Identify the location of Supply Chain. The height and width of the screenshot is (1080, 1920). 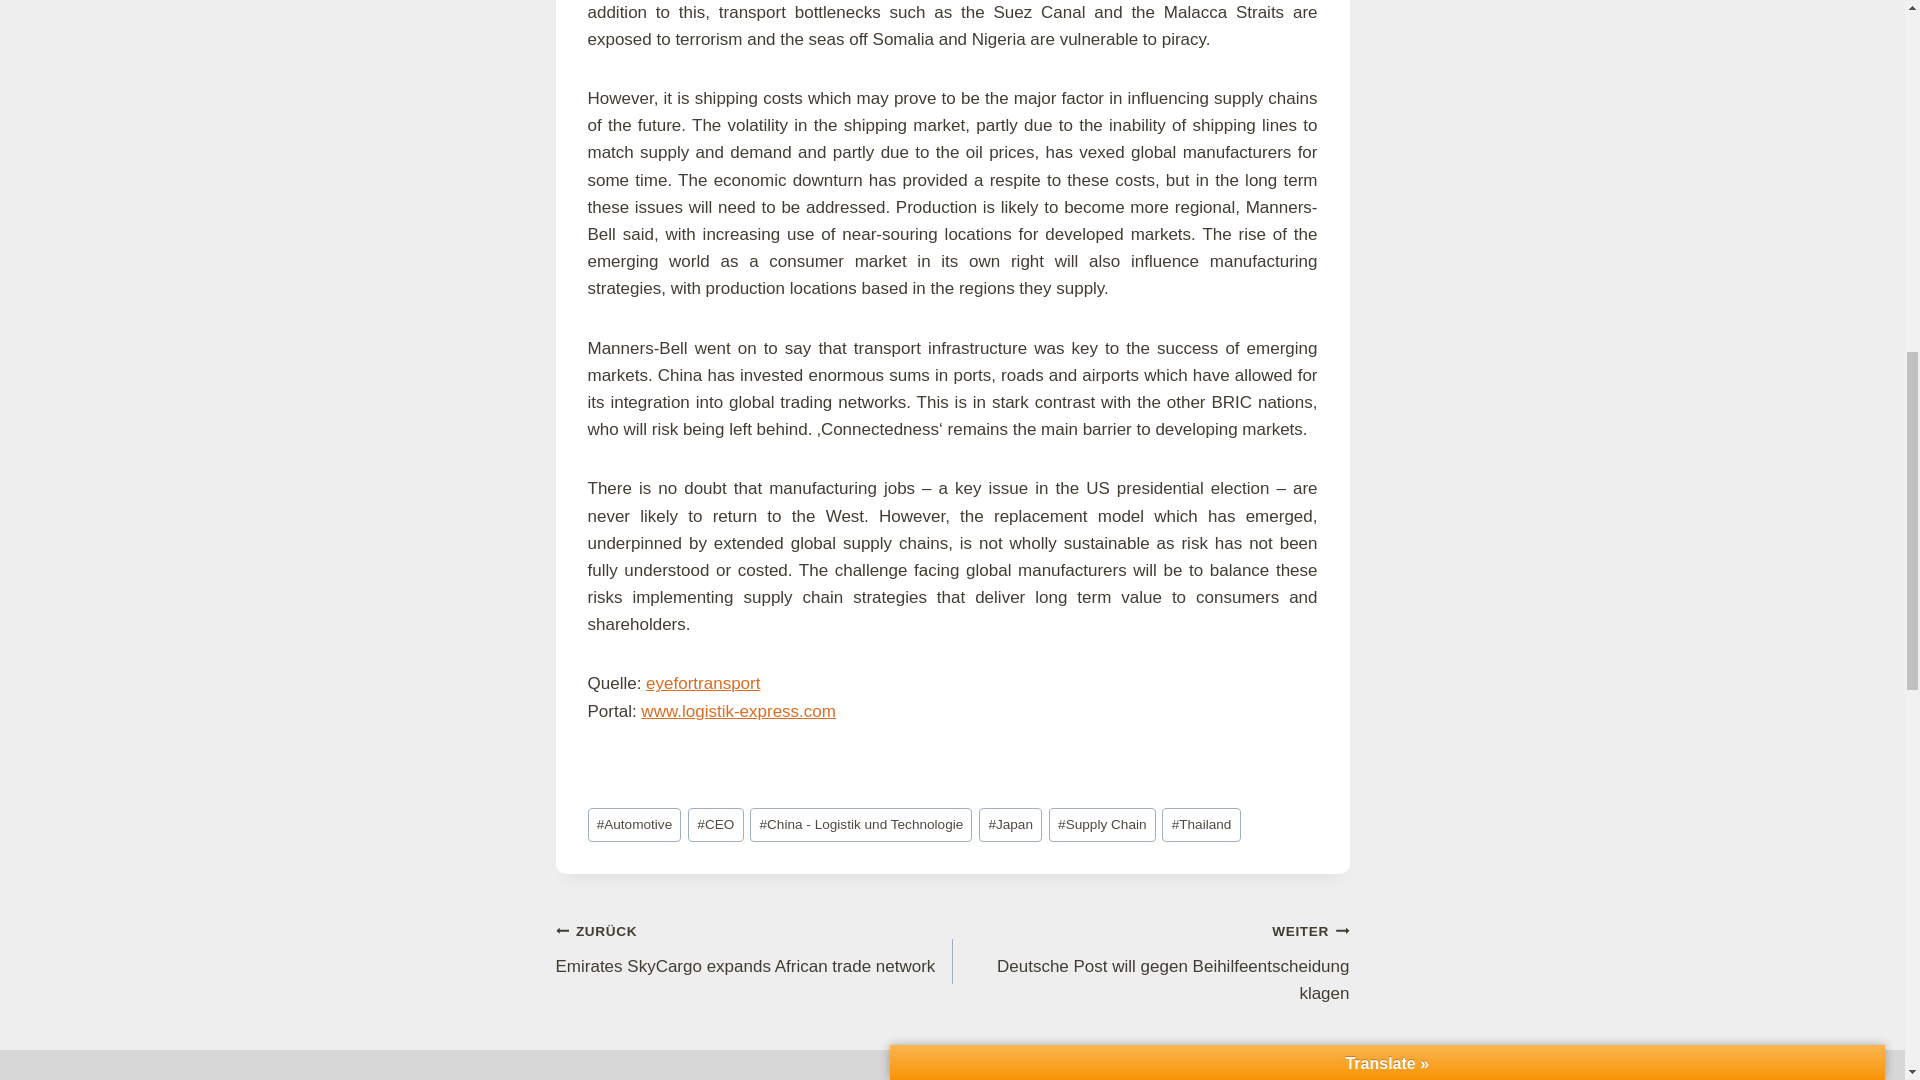
(1102, 825).